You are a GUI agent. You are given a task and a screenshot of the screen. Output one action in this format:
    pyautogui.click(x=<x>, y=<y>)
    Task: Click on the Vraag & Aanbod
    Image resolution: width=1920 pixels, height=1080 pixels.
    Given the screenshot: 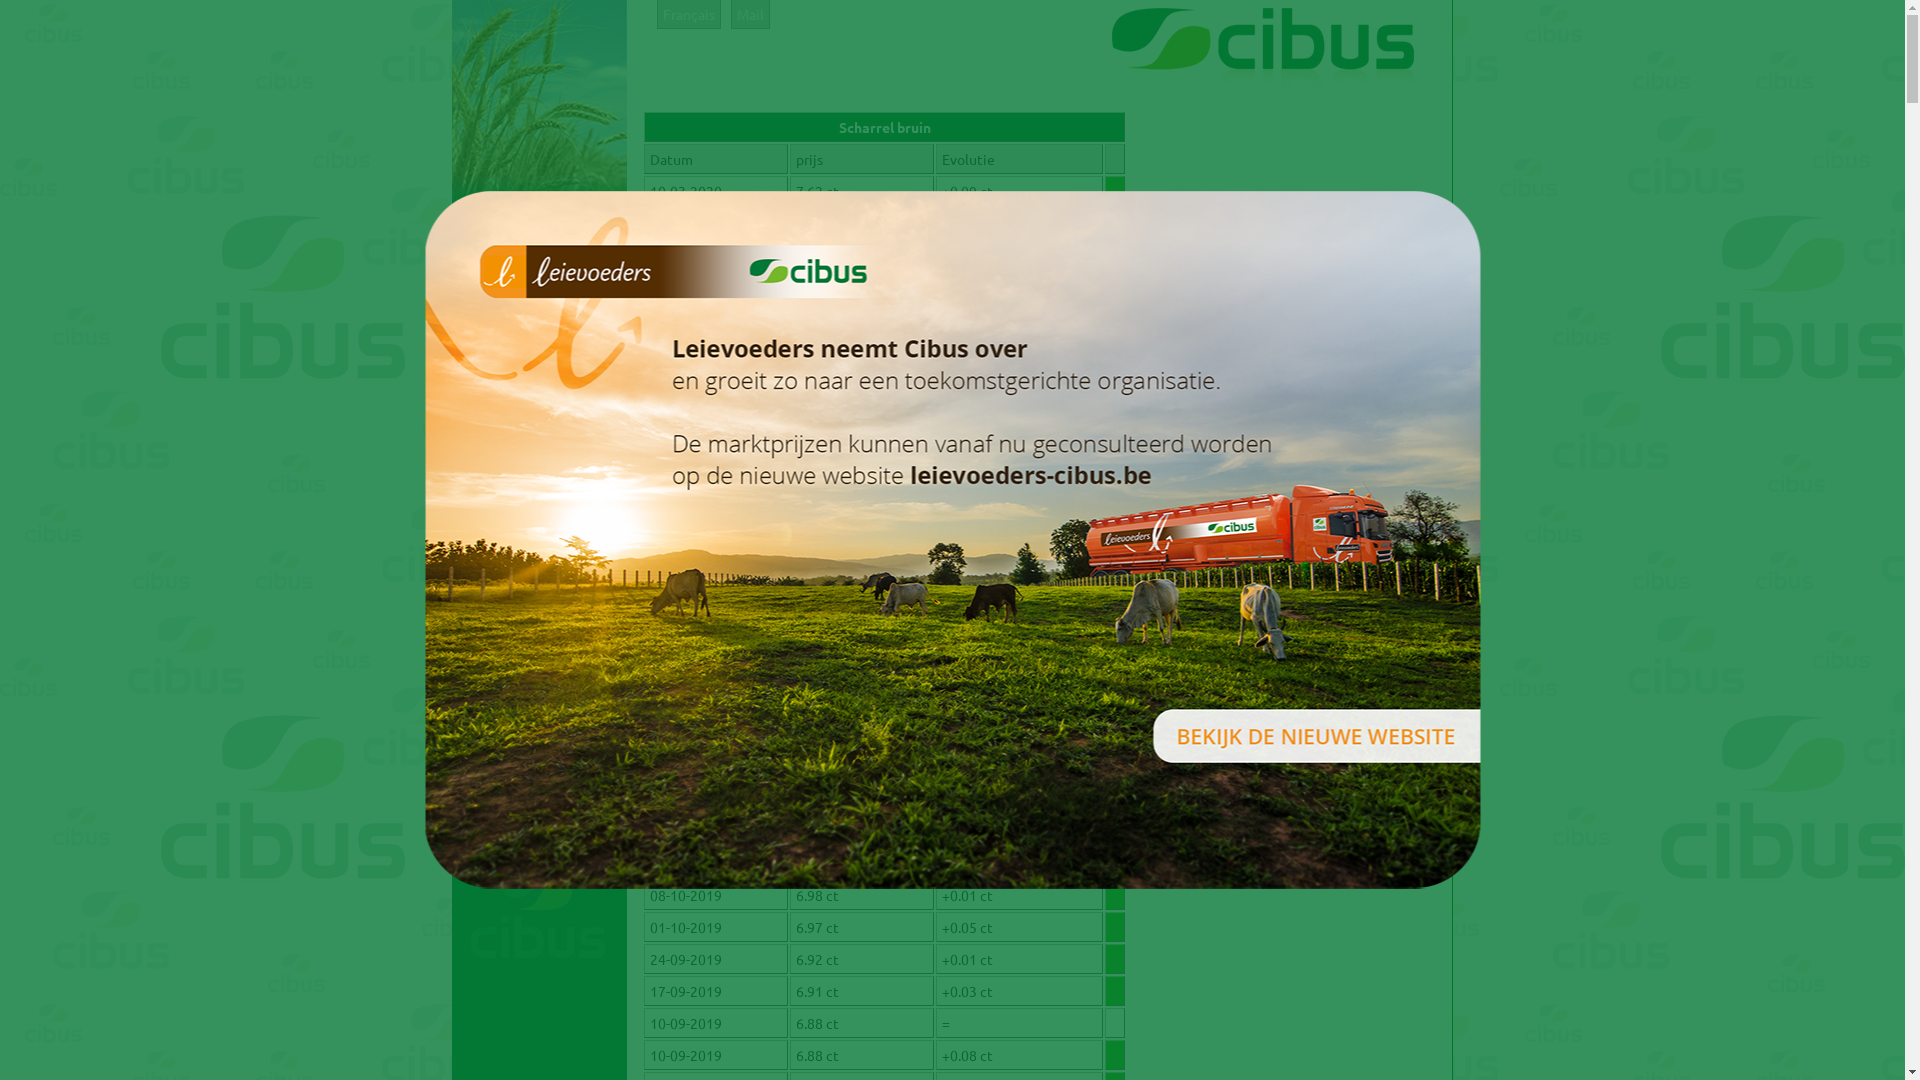 What is the action you would take?
    pyautogui.click(x=540, y=508)
    